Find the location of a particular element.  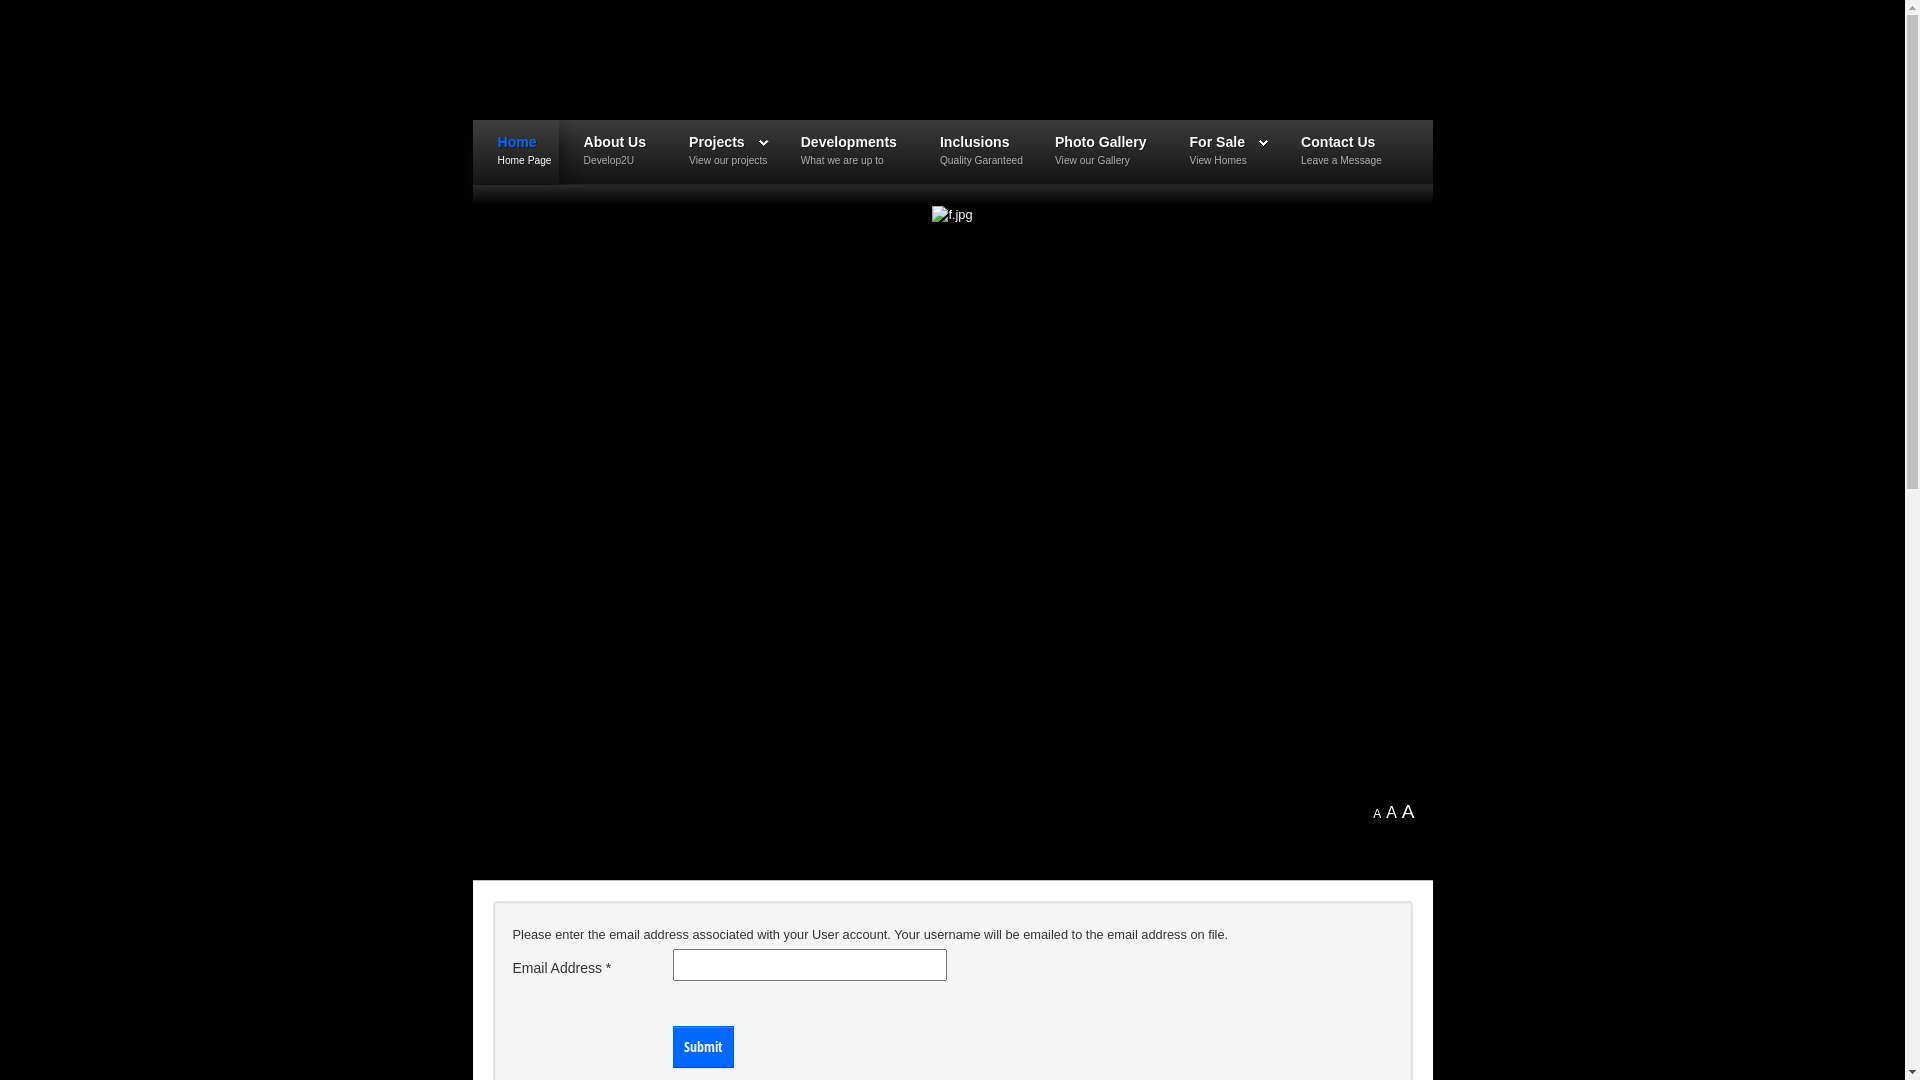

View our projects is located at coordinates (718, 161).